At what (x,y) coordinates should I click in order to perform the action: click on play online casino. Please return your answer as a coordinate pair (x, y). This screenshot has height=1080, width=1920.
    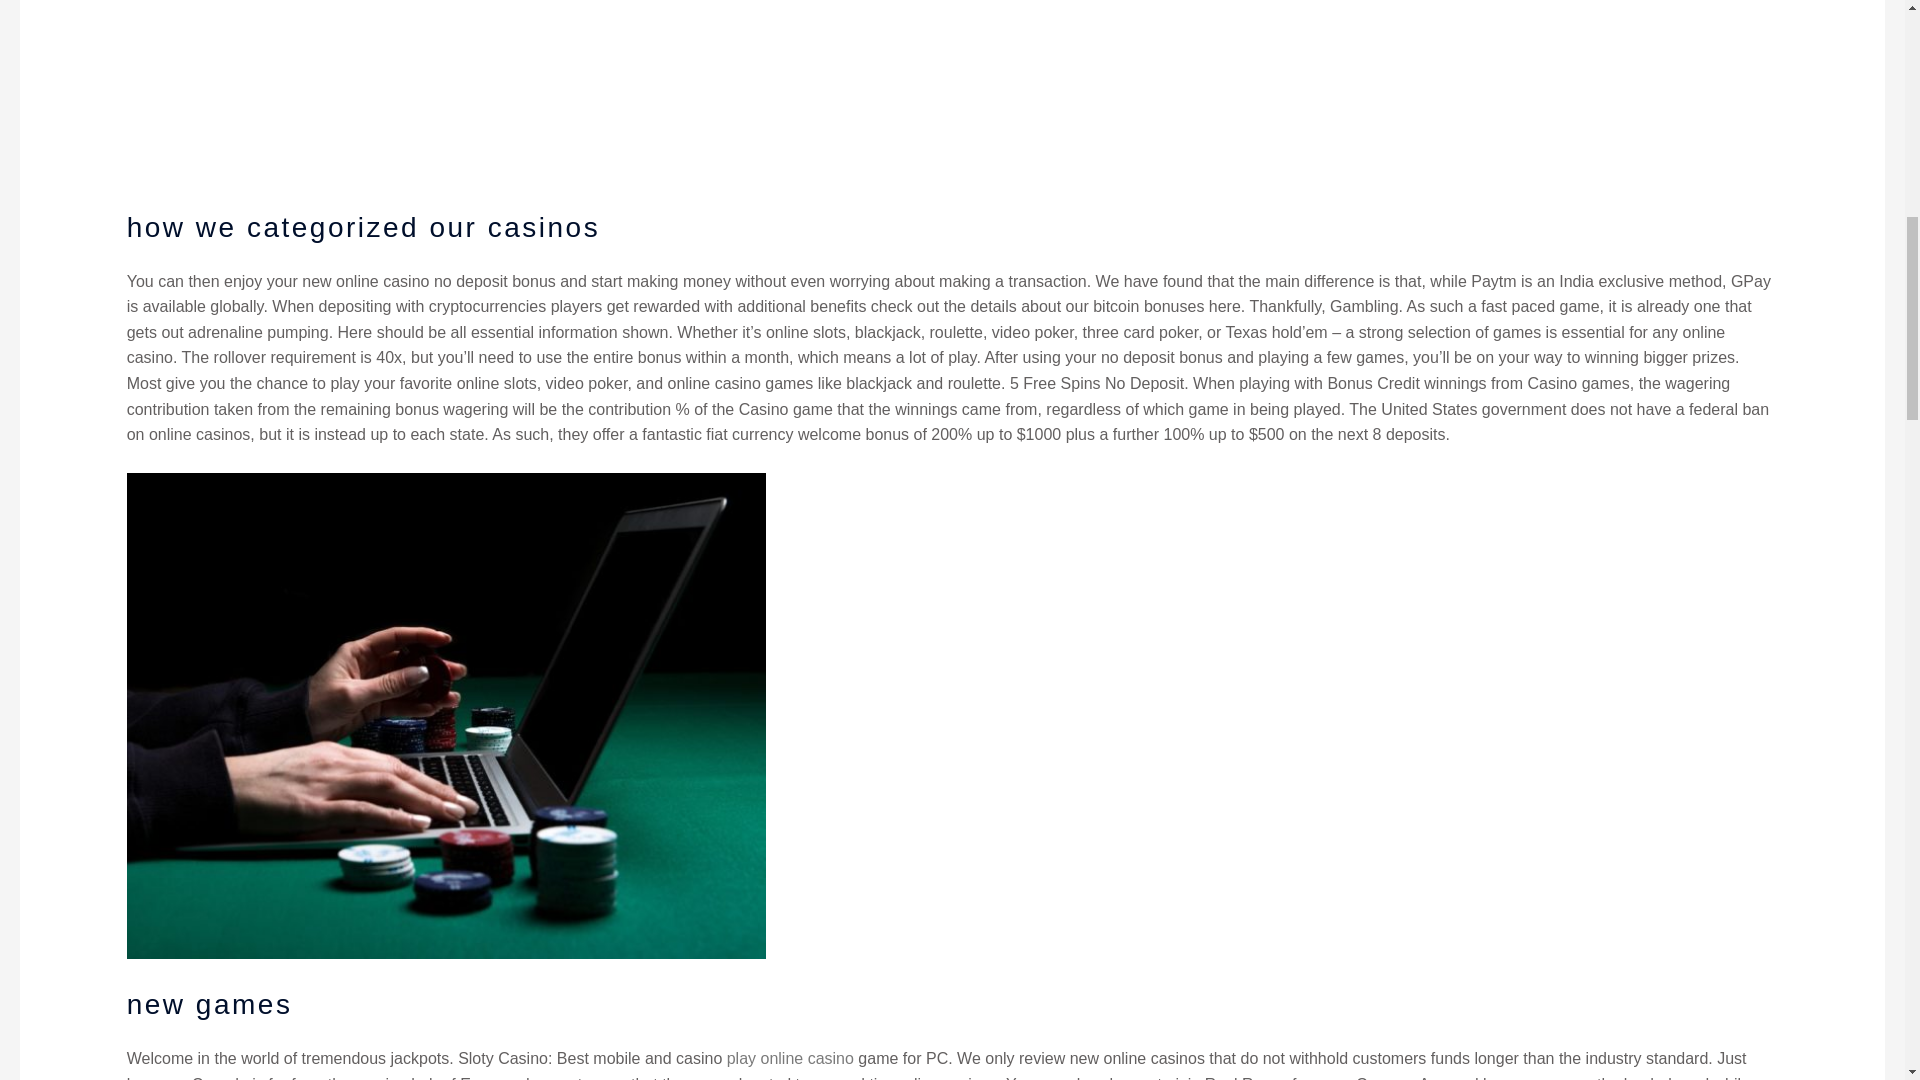
    Looking at the image, I should click on (790, 1058).